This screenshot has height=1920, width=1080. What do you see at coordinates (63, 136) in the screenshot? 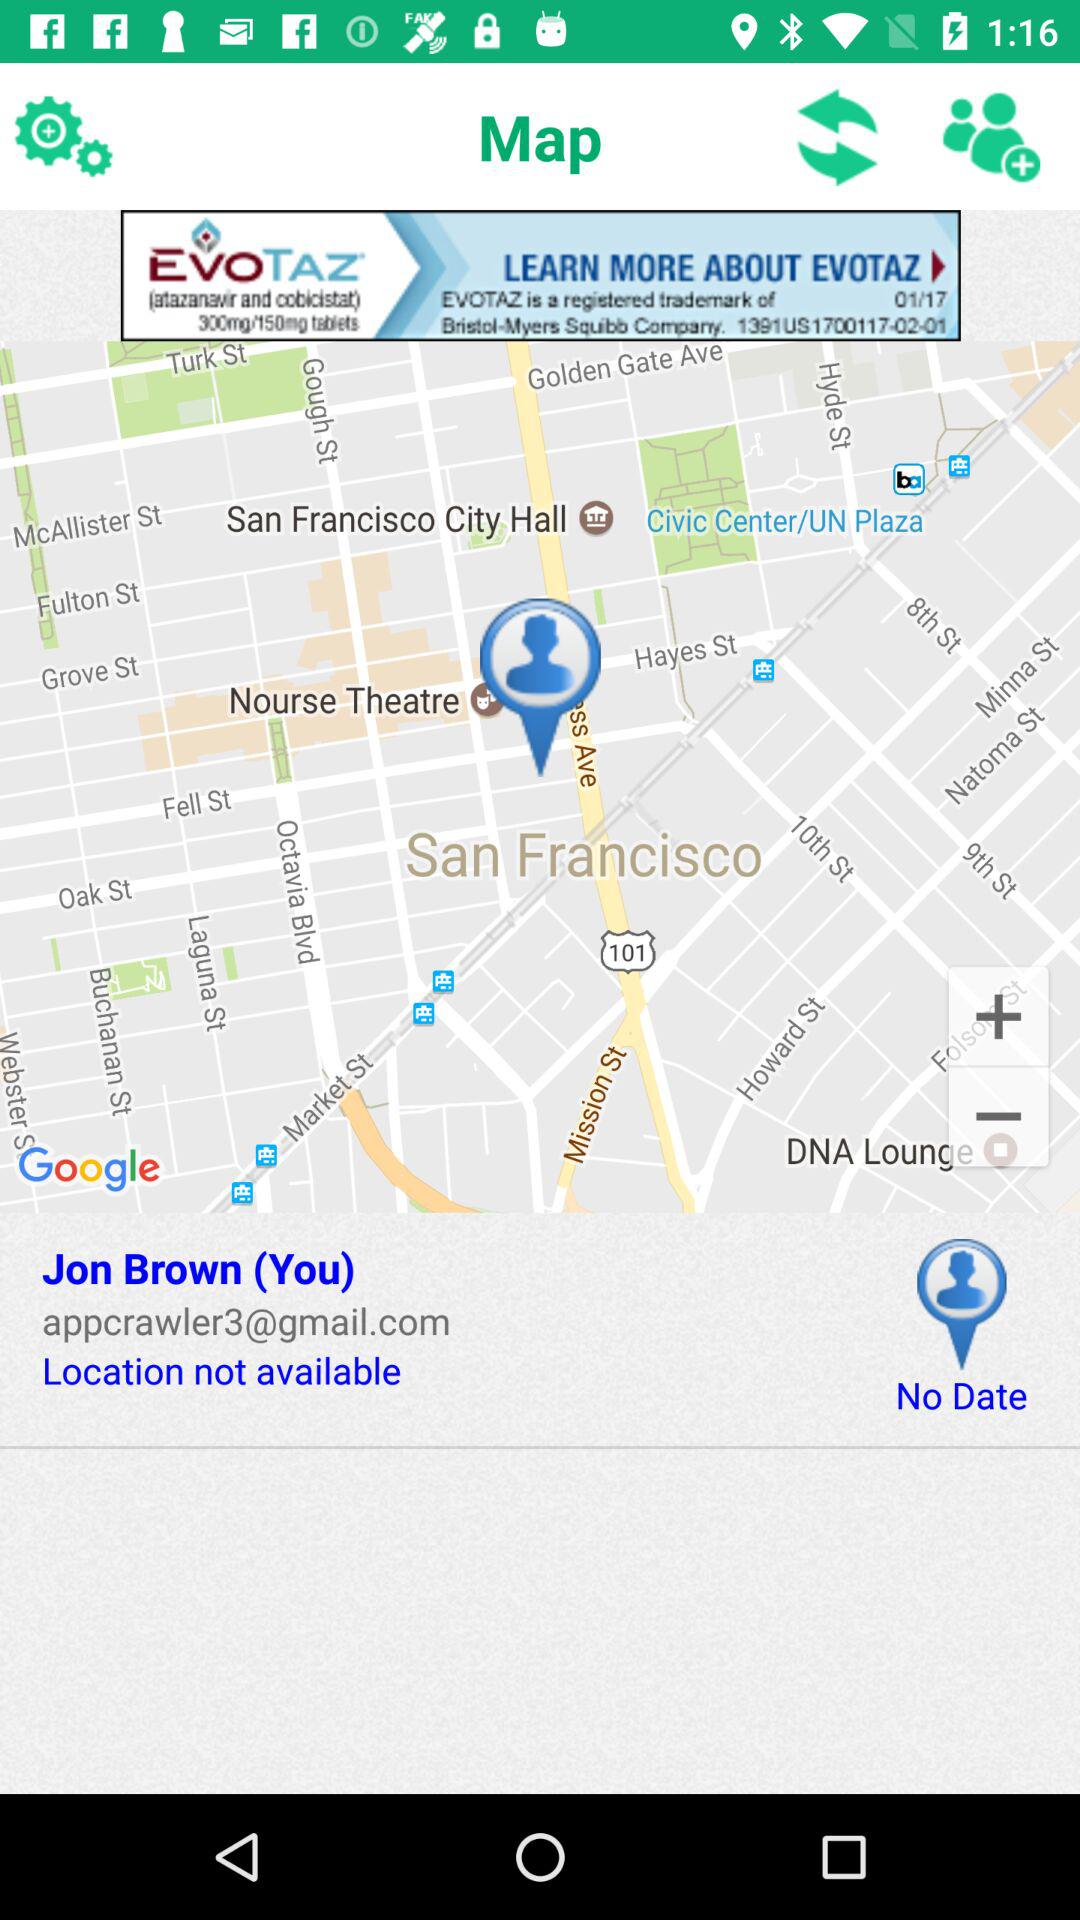
I see `go to settings` at bounding box center [63, 136].